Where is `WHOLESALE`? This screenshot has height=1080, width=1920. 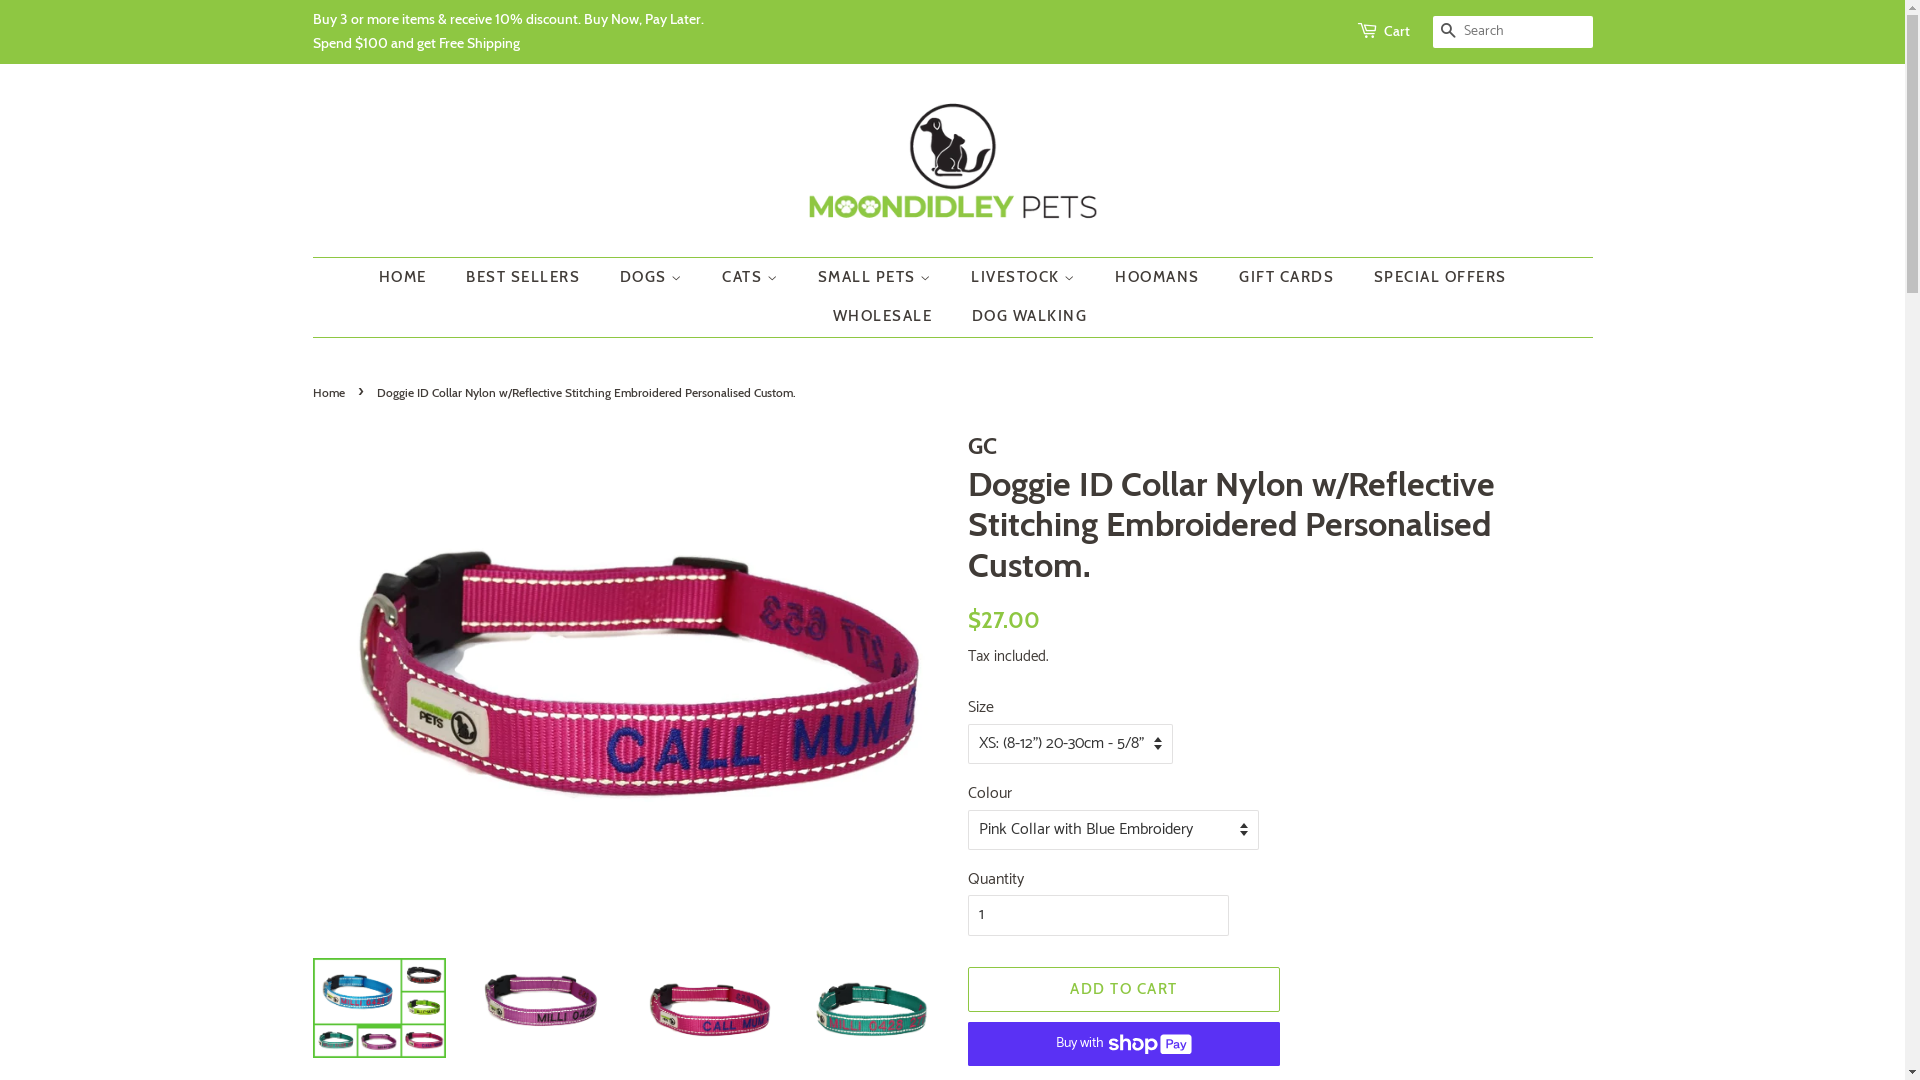 WHOLESALE is located at coordinates (886, 317).